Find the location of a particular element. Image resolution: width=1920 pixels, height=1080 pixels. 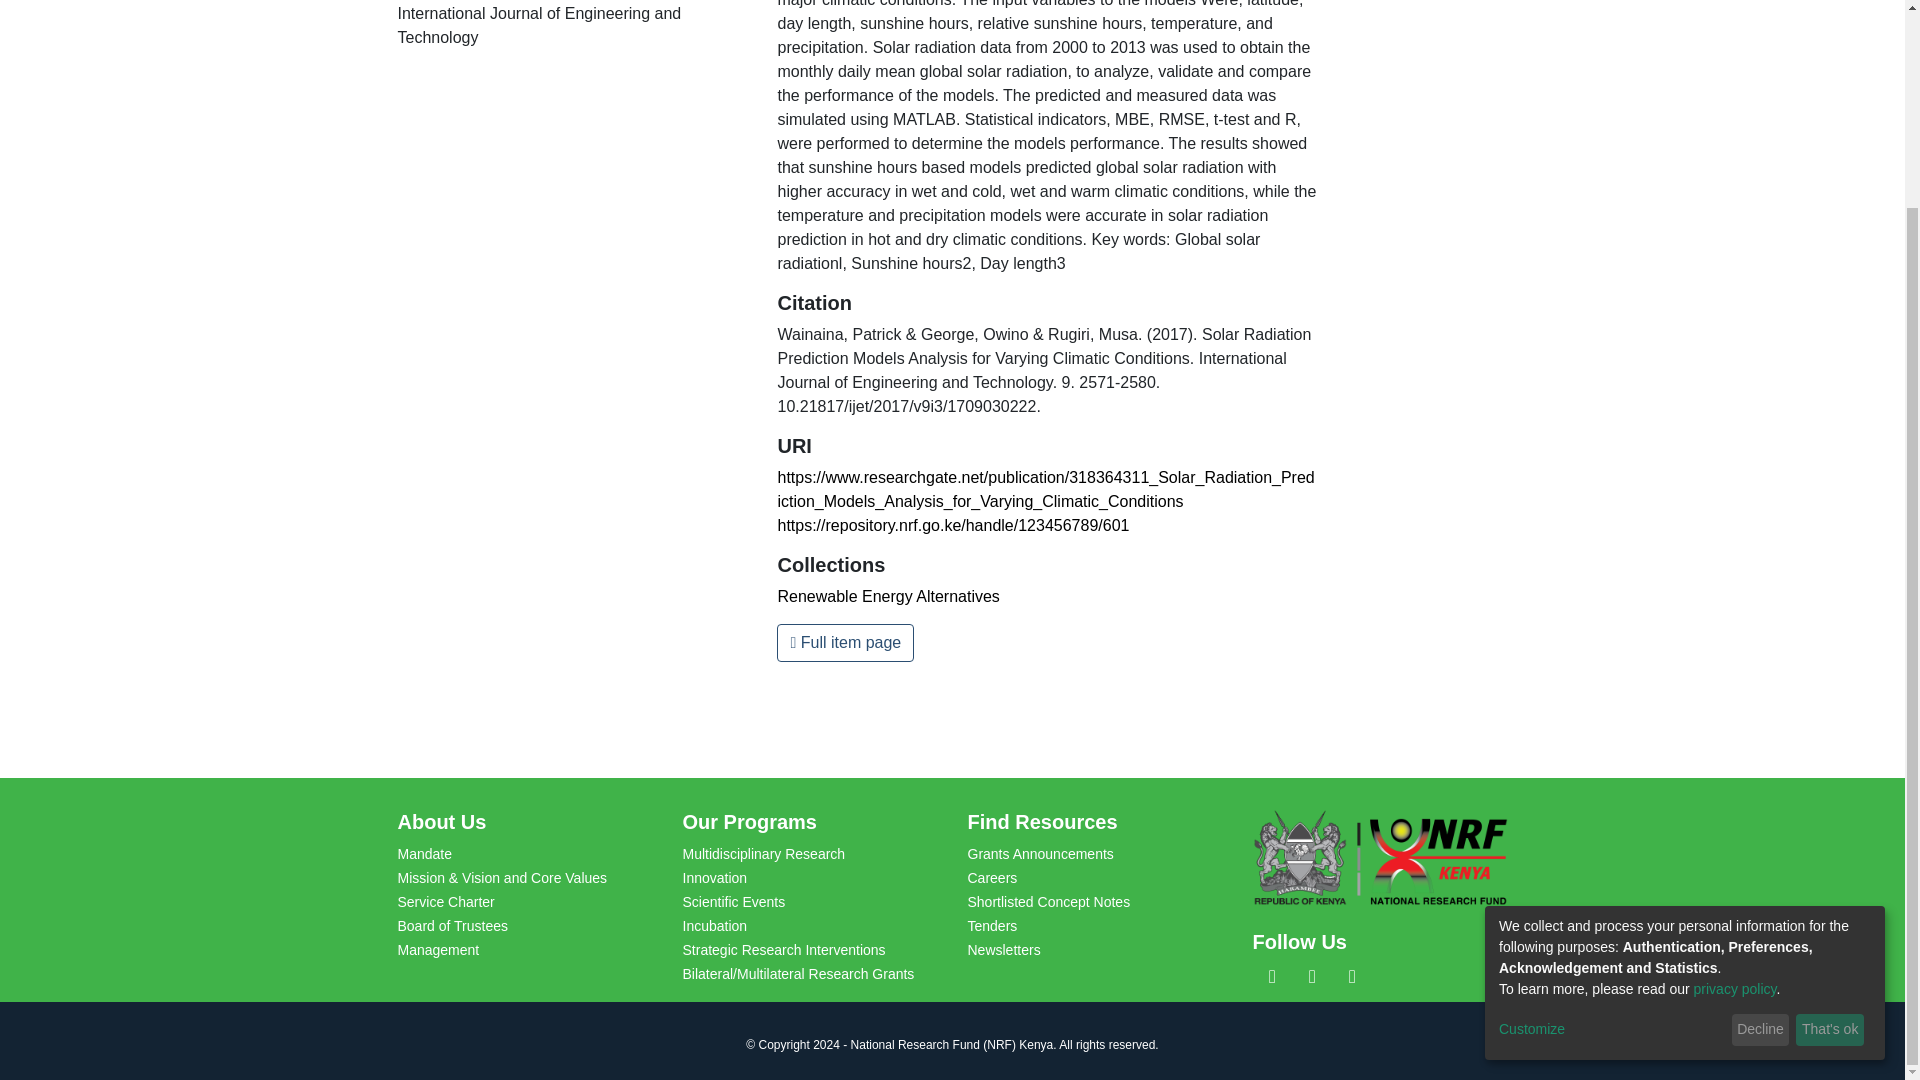

Innovation is located at coordinates (714, 878).